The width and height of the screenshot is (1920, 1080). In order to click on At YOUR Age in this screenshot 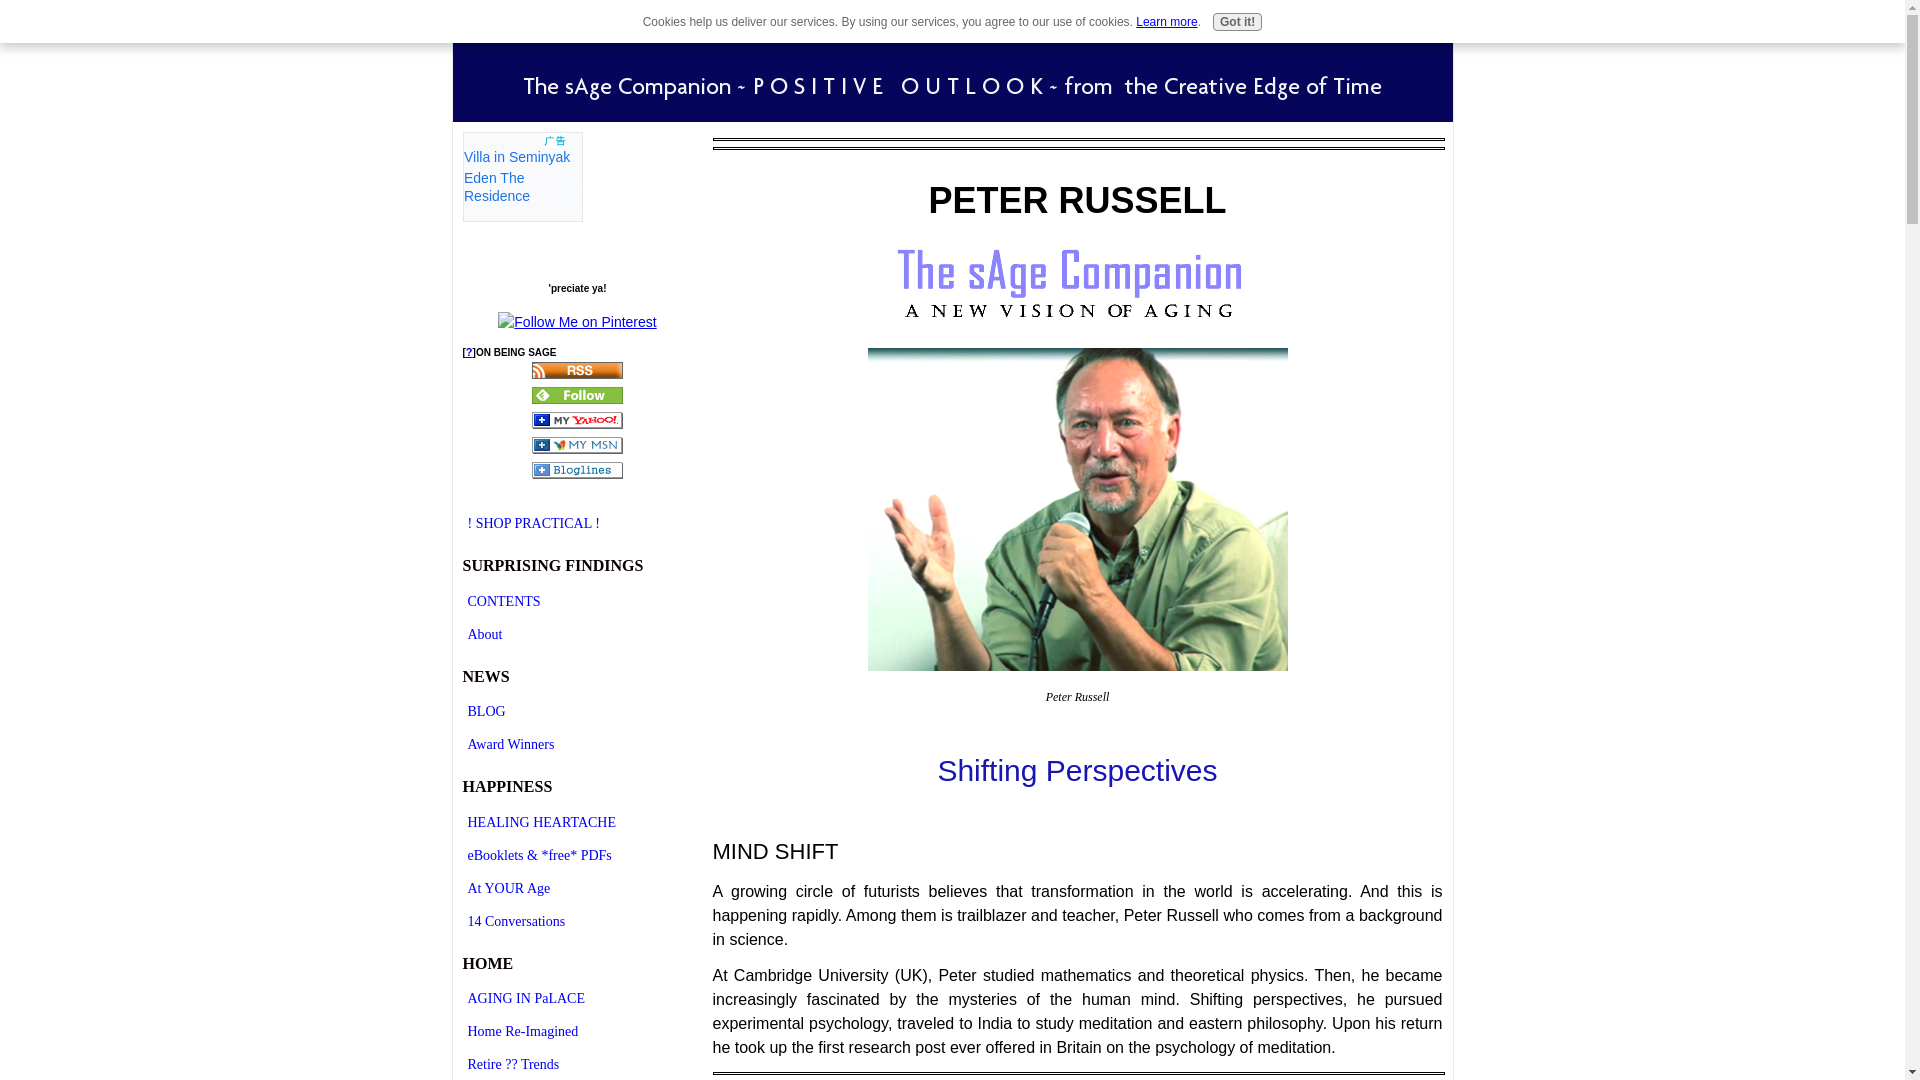, I will do `click(576, 888)`.